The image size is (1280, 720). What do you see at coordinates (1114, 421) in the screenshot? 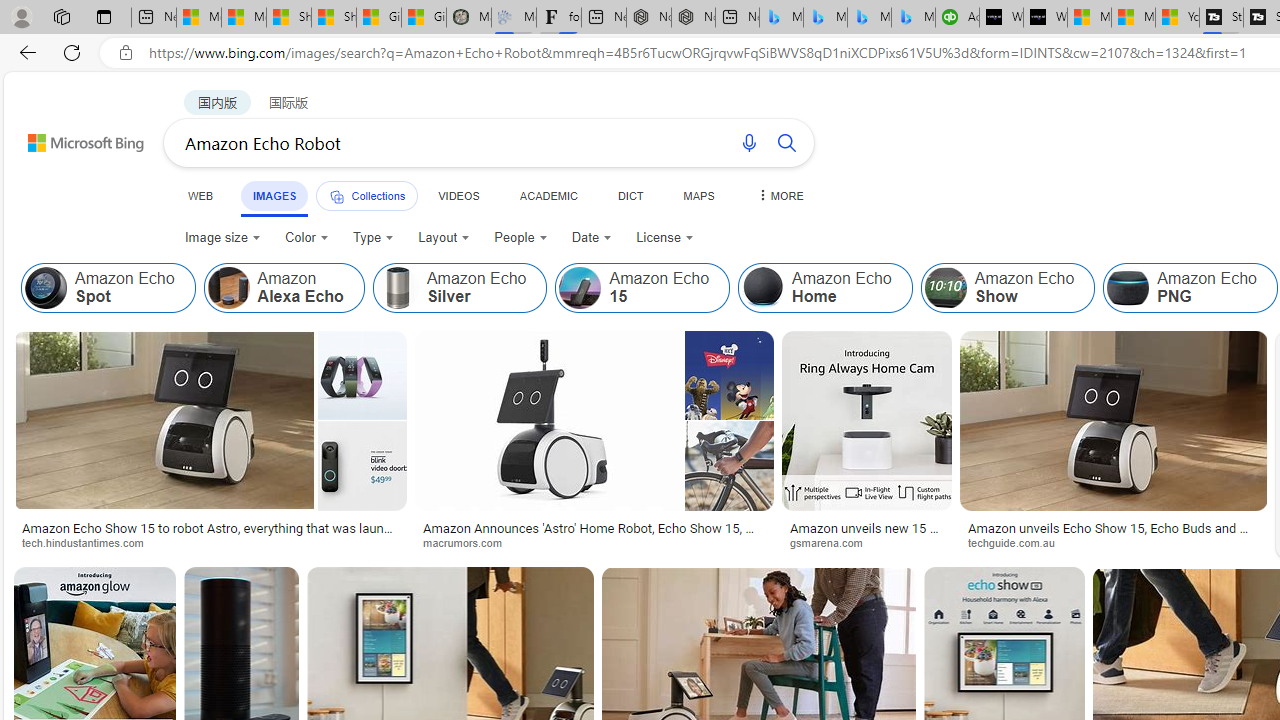
I see `Image result for Amazon Echo Robot` at bounding box center [1114, 421].